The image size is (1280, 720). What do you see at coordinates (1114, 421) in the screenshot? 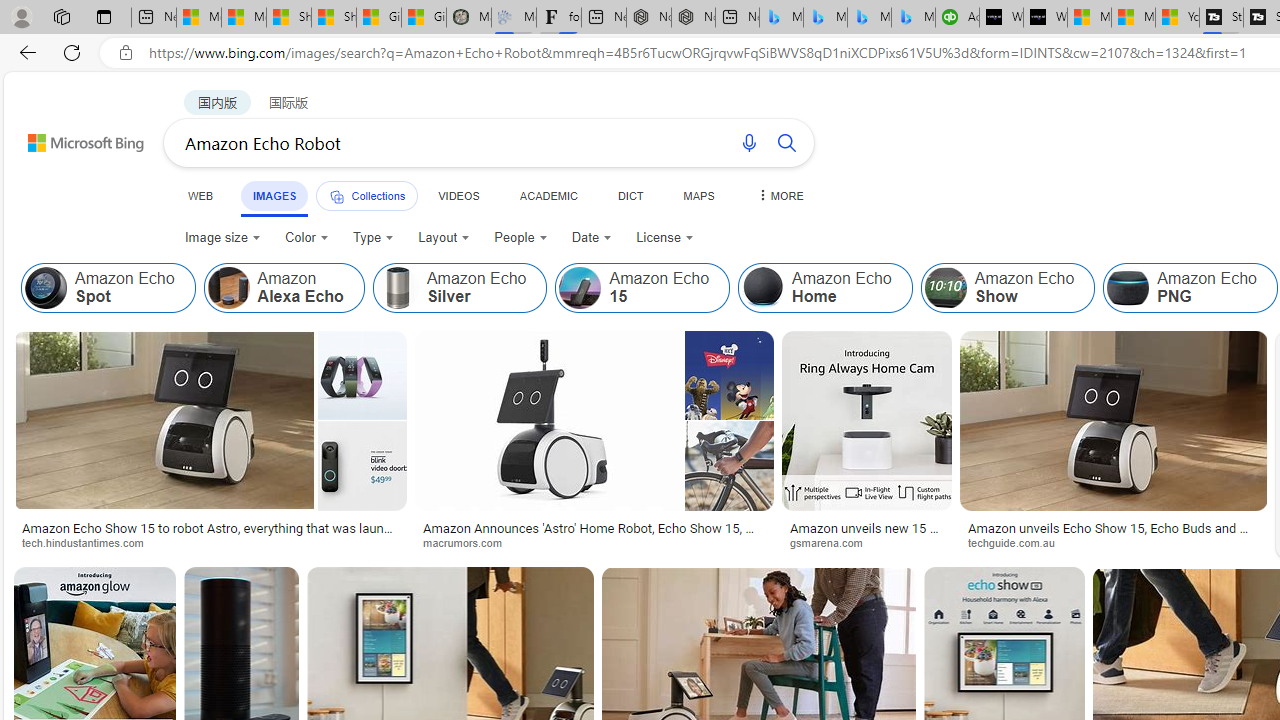
I see `Image result for Amazon Echo Robot` at bounding box center [1114, 421].